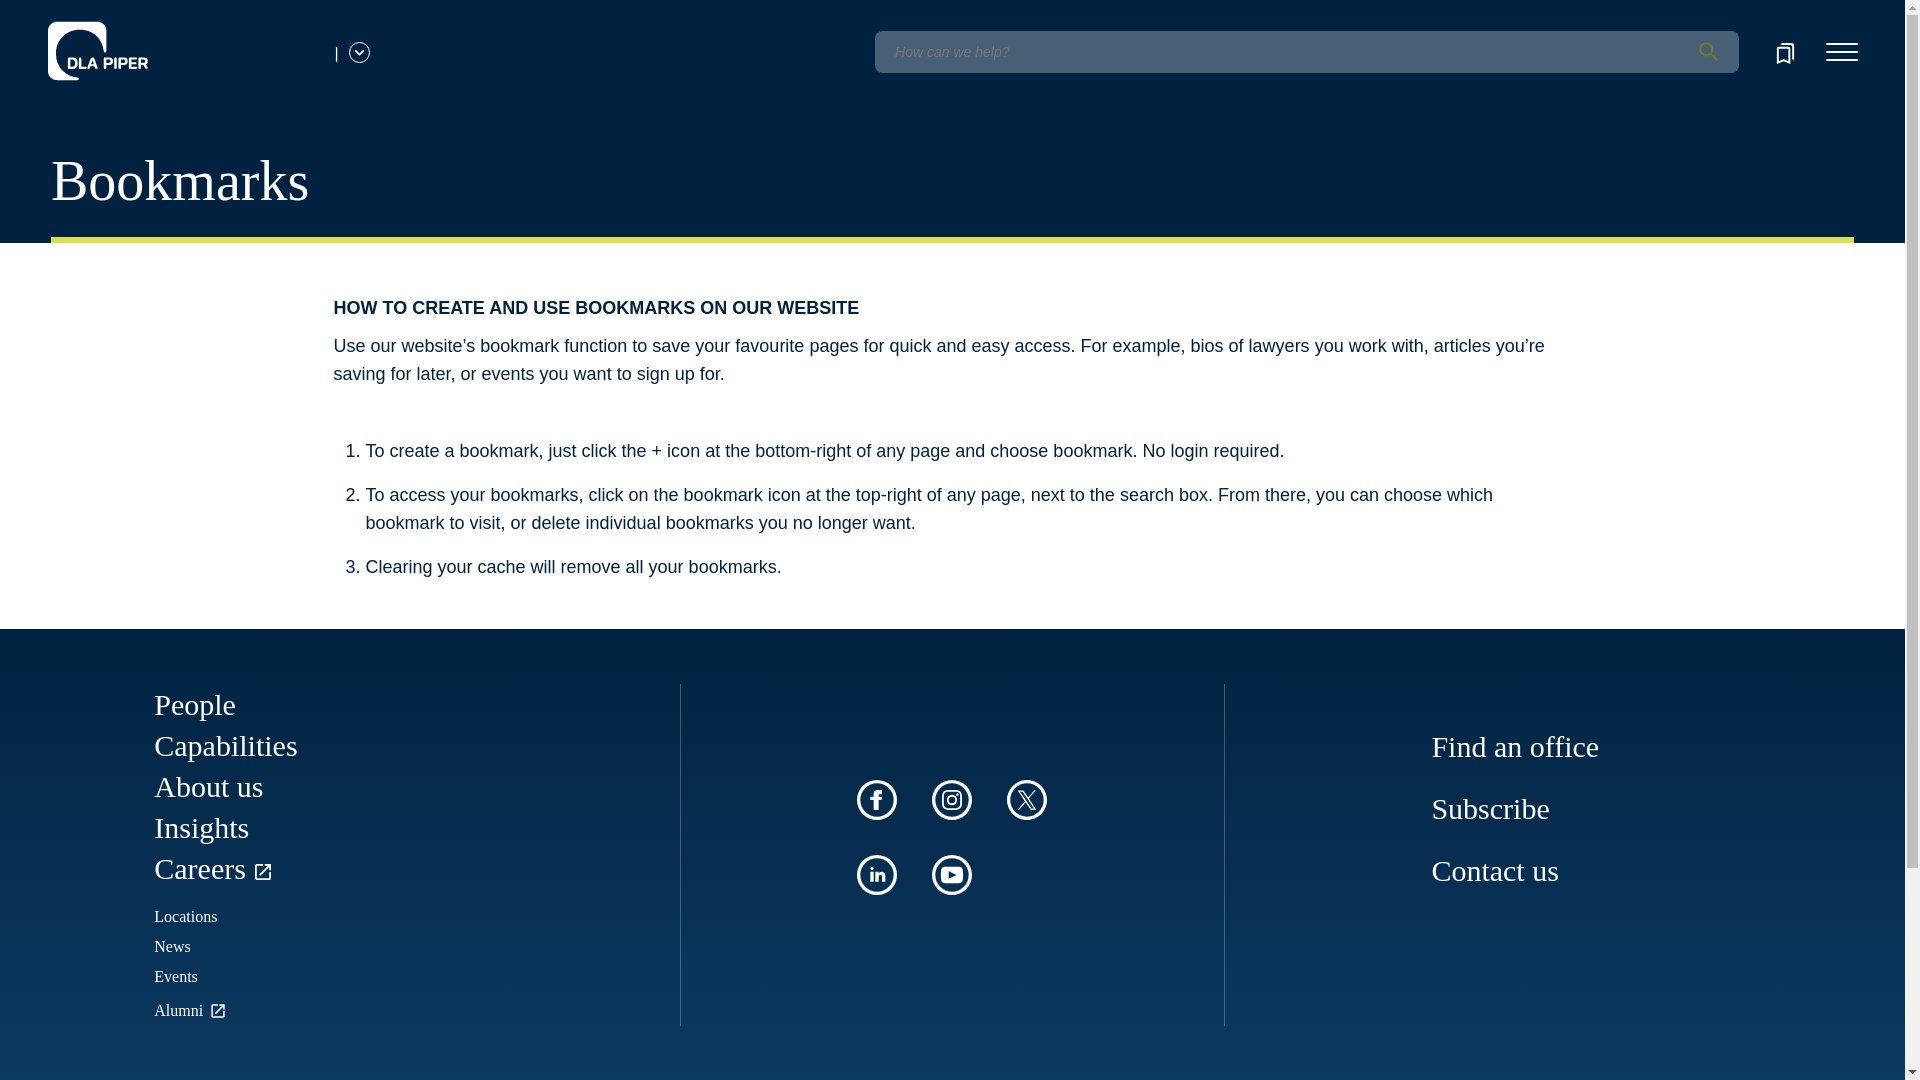 The image size is (1920, 1080). What do you see at coordinates (214, 868) in the screenshot?
I see `Careers` at bounding box center [214, 868].